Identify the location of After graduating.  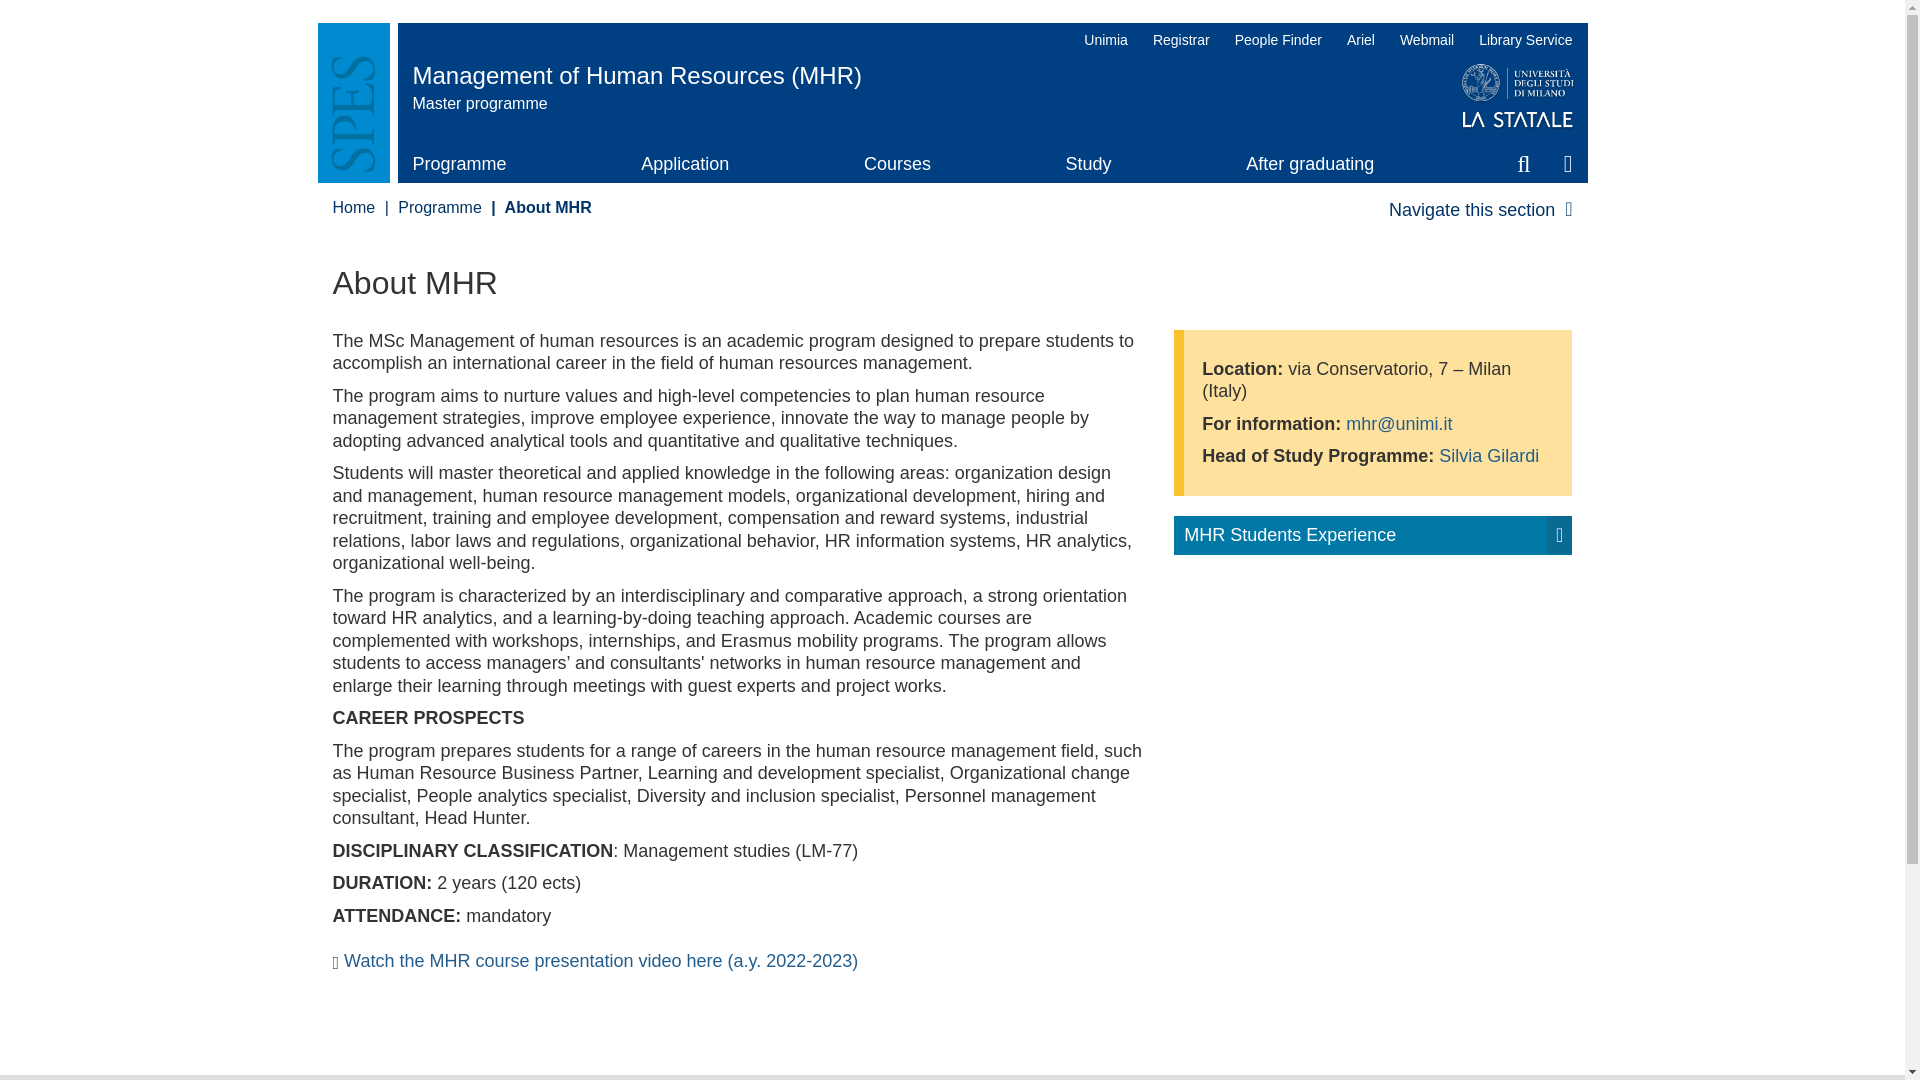
(1310, 164).